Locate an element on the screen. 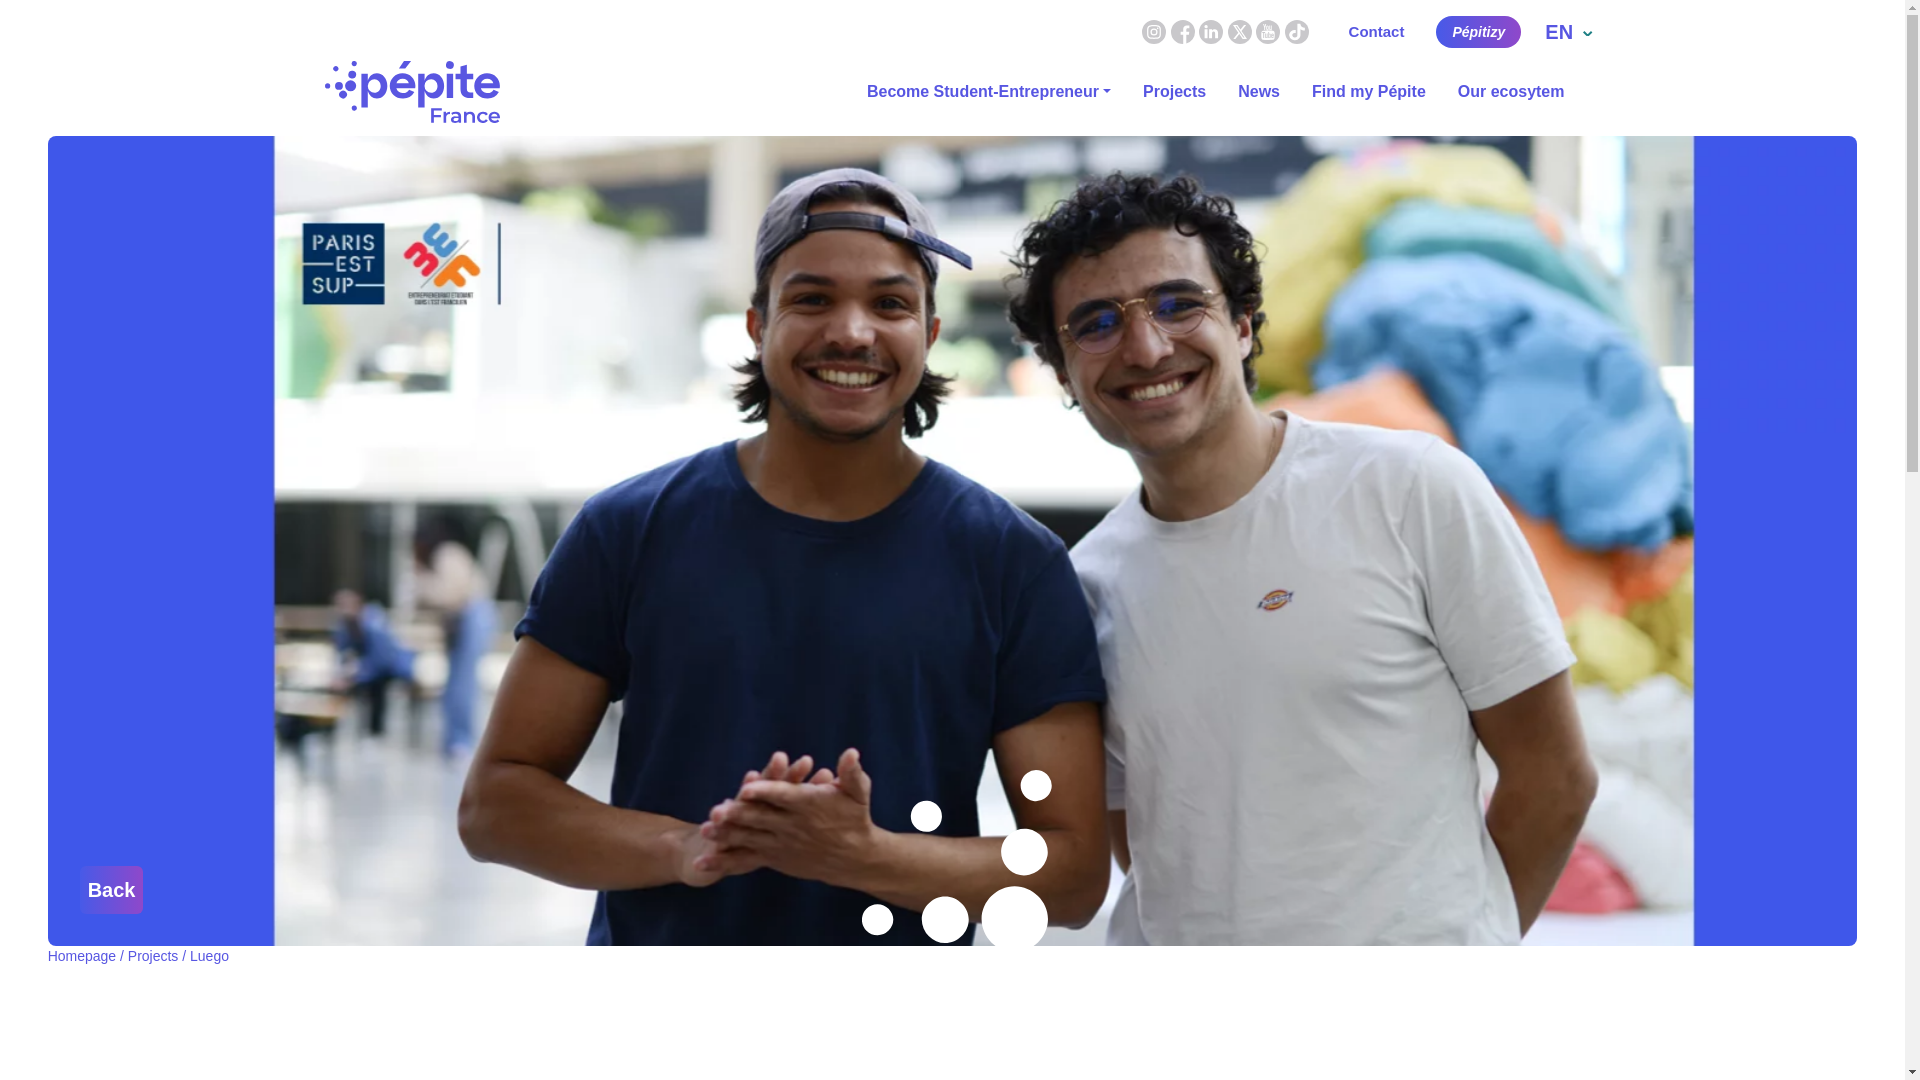 The height and width of the screenshot is (1080, 1920). Lien vers Tiktok is located at coordinates (1296, 30).